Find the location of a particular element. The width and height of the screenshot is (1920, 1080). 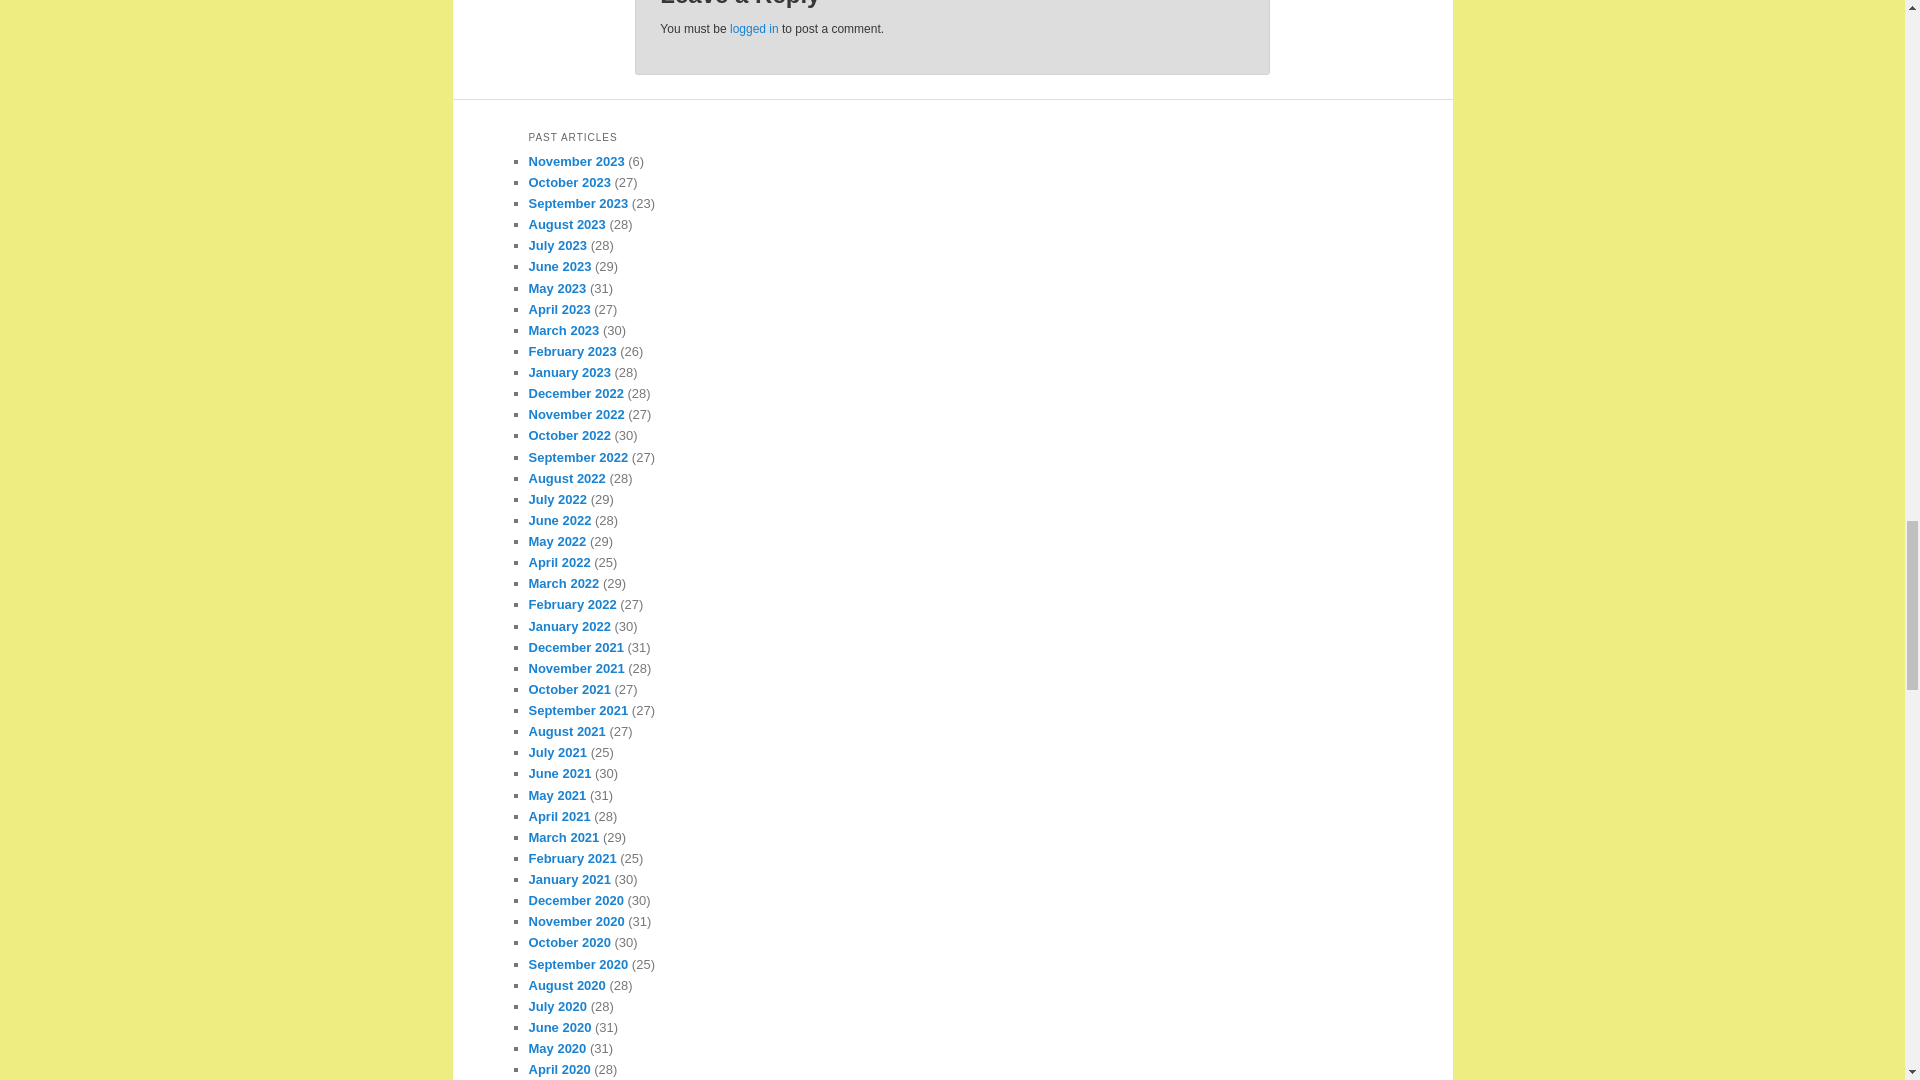

November 2023 is located at coordinates (576, 161).